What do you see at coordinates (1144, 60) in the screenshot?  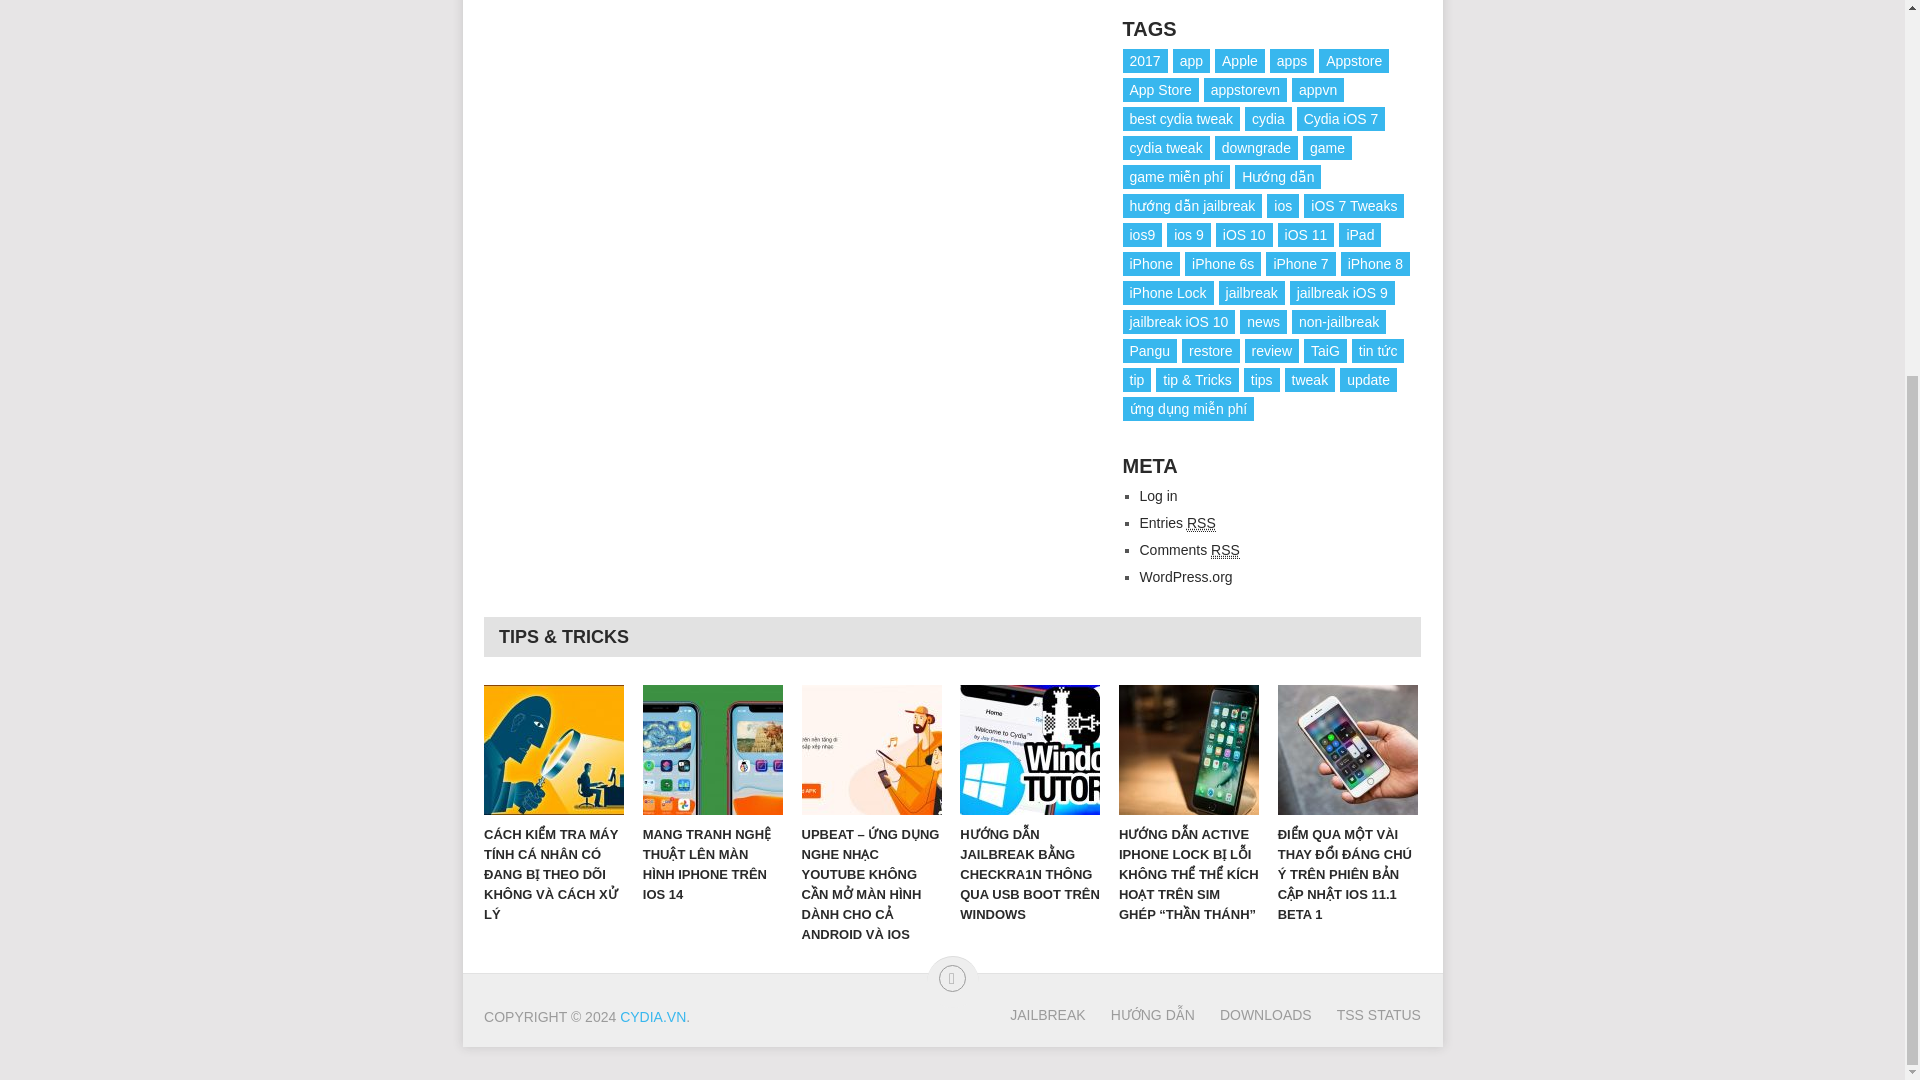 I see `2017` at bounding box center [1144, 60].